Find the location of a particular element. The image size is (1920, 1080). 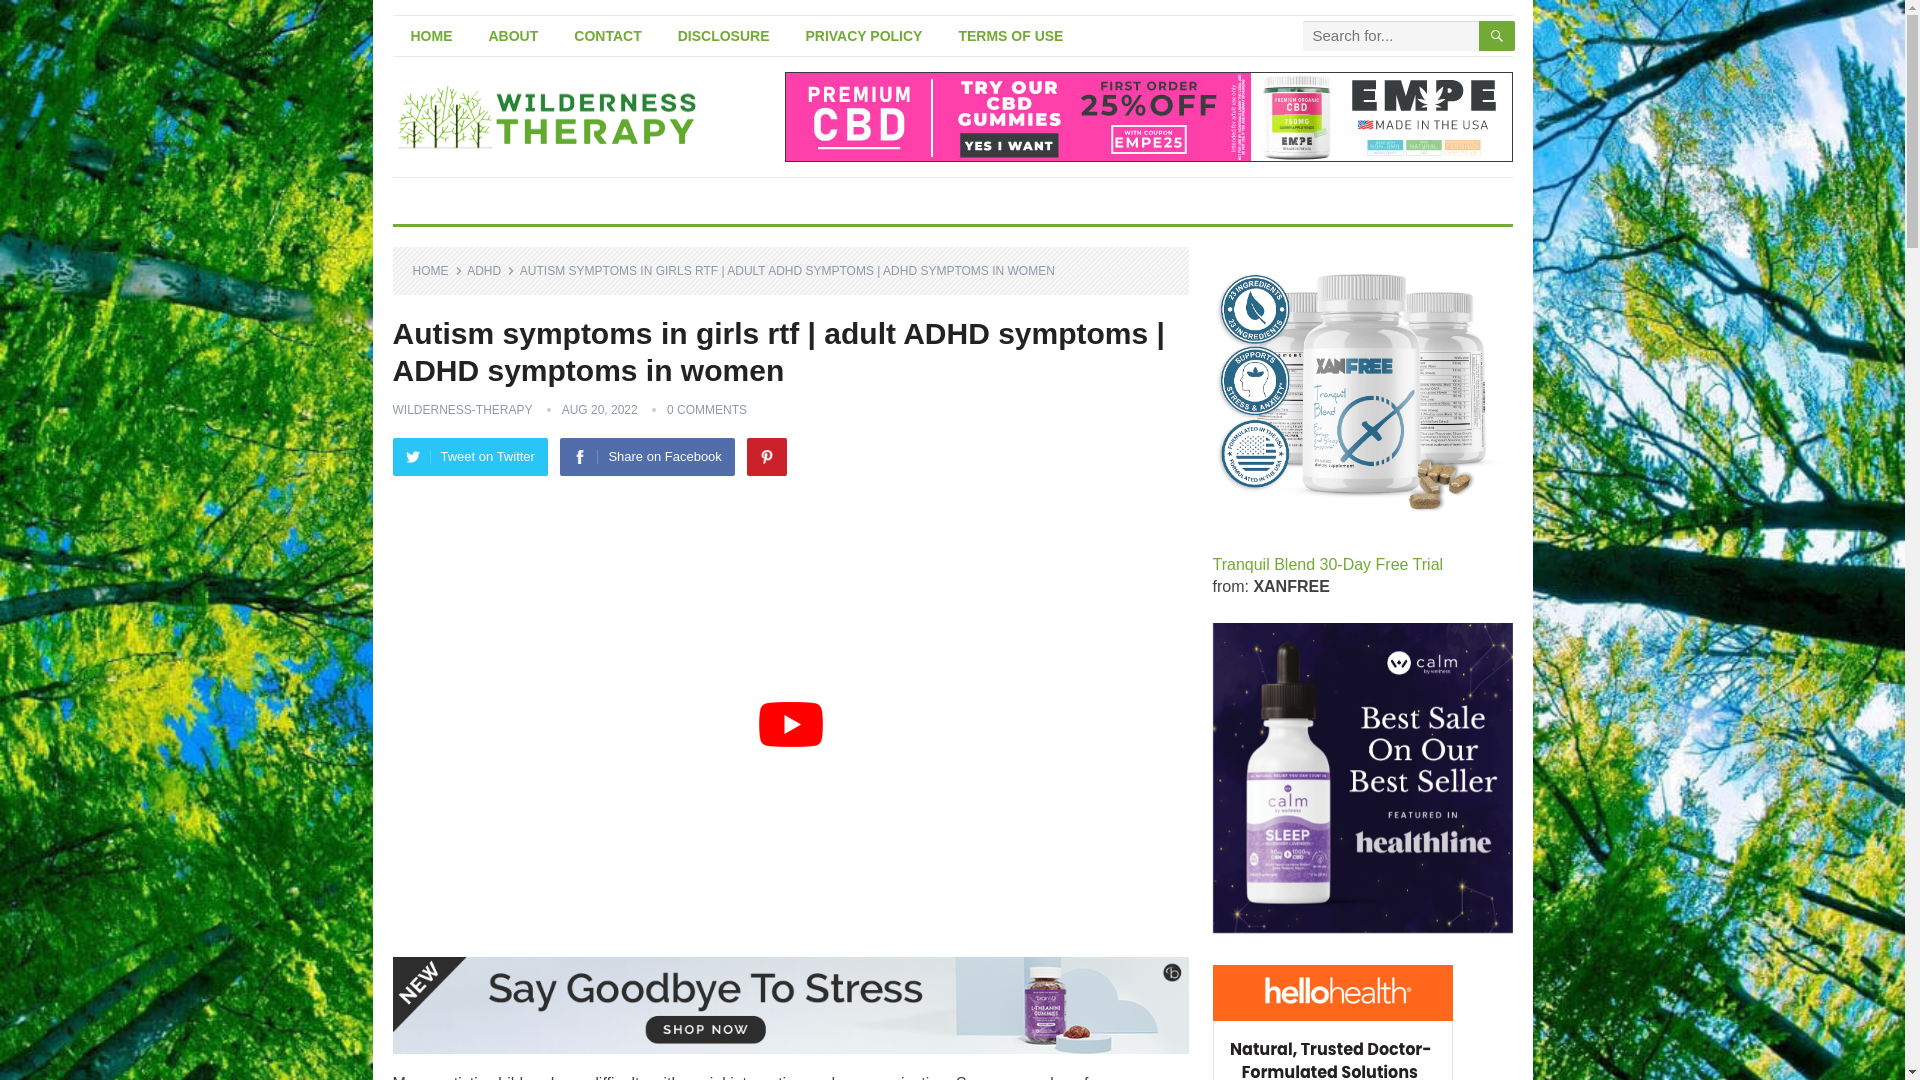

Share on Facebook is located at coordinates (646, 457).